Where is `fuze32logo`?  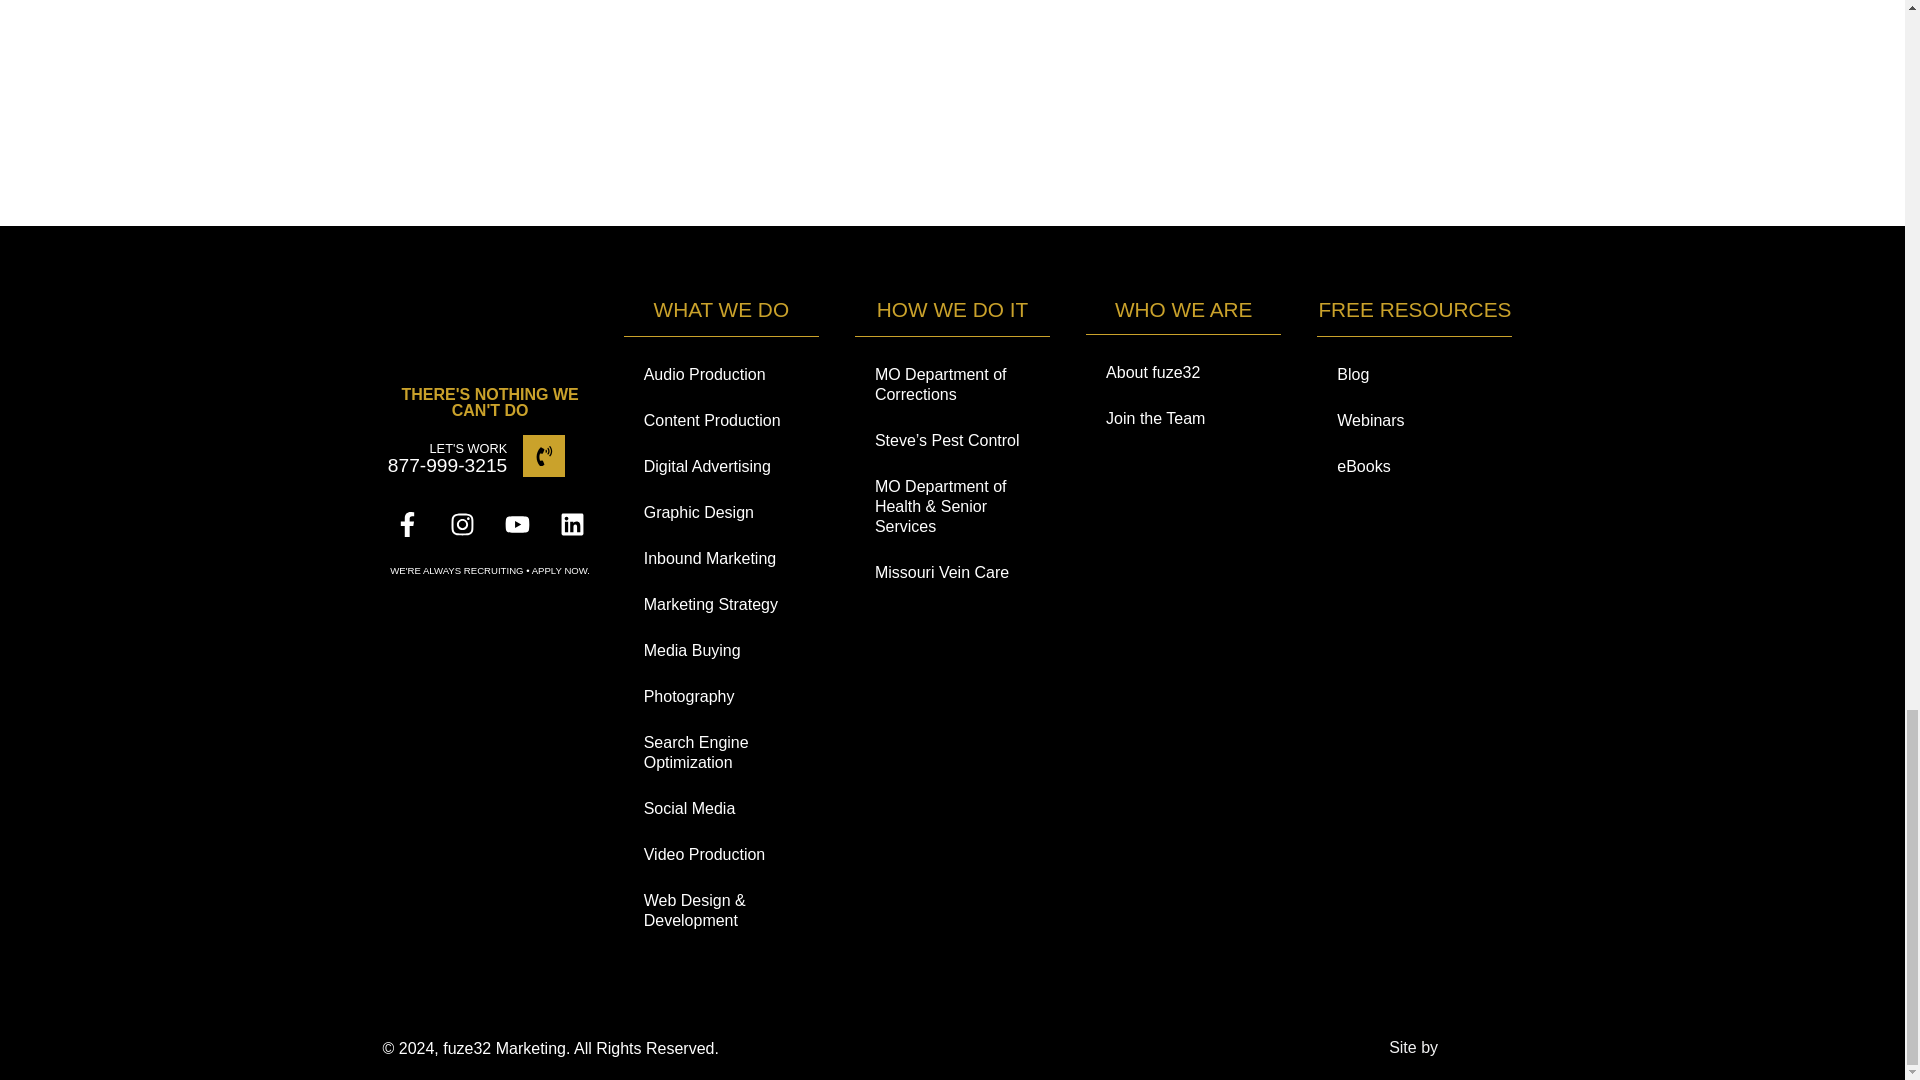 fuze32logo is located at coordinates (490, 330).